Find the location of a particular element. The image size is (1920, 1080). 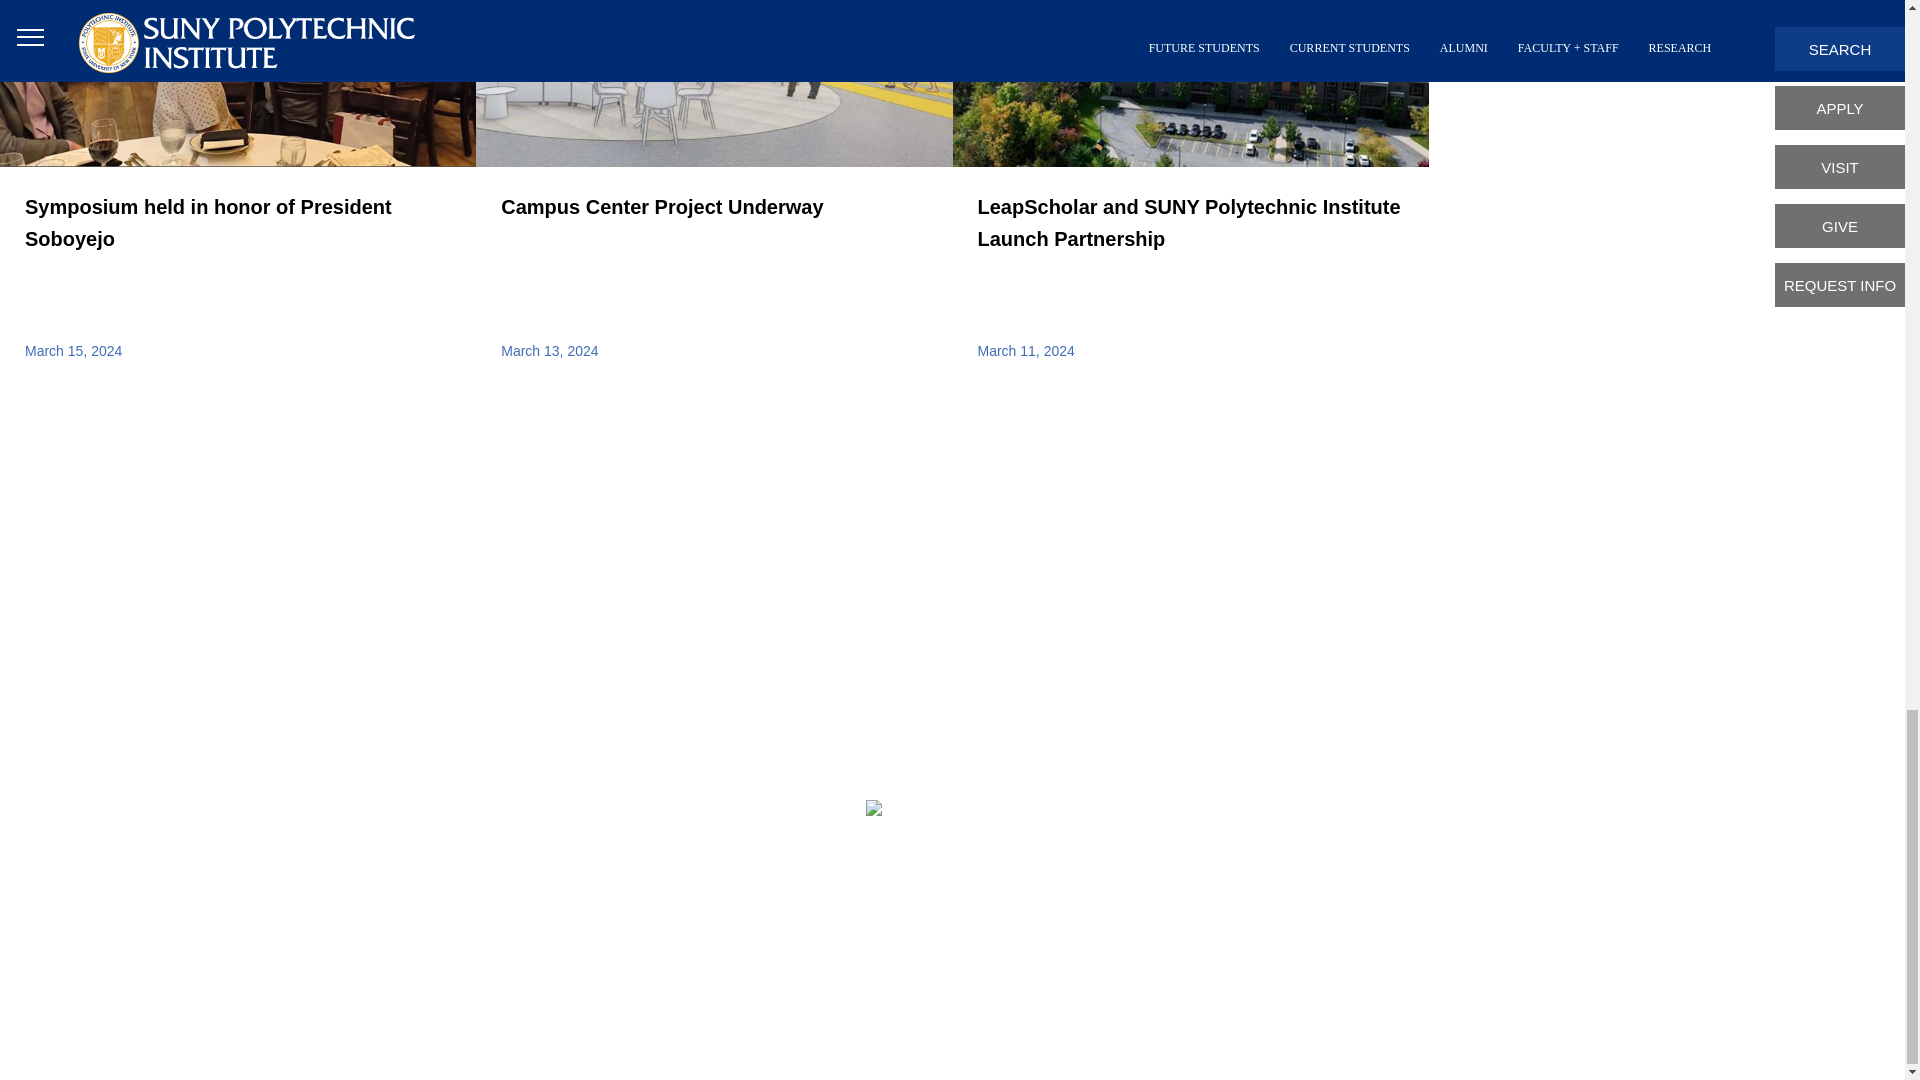

Faculty, Staff, Student Announcements is located at coordinates (1196, 588).